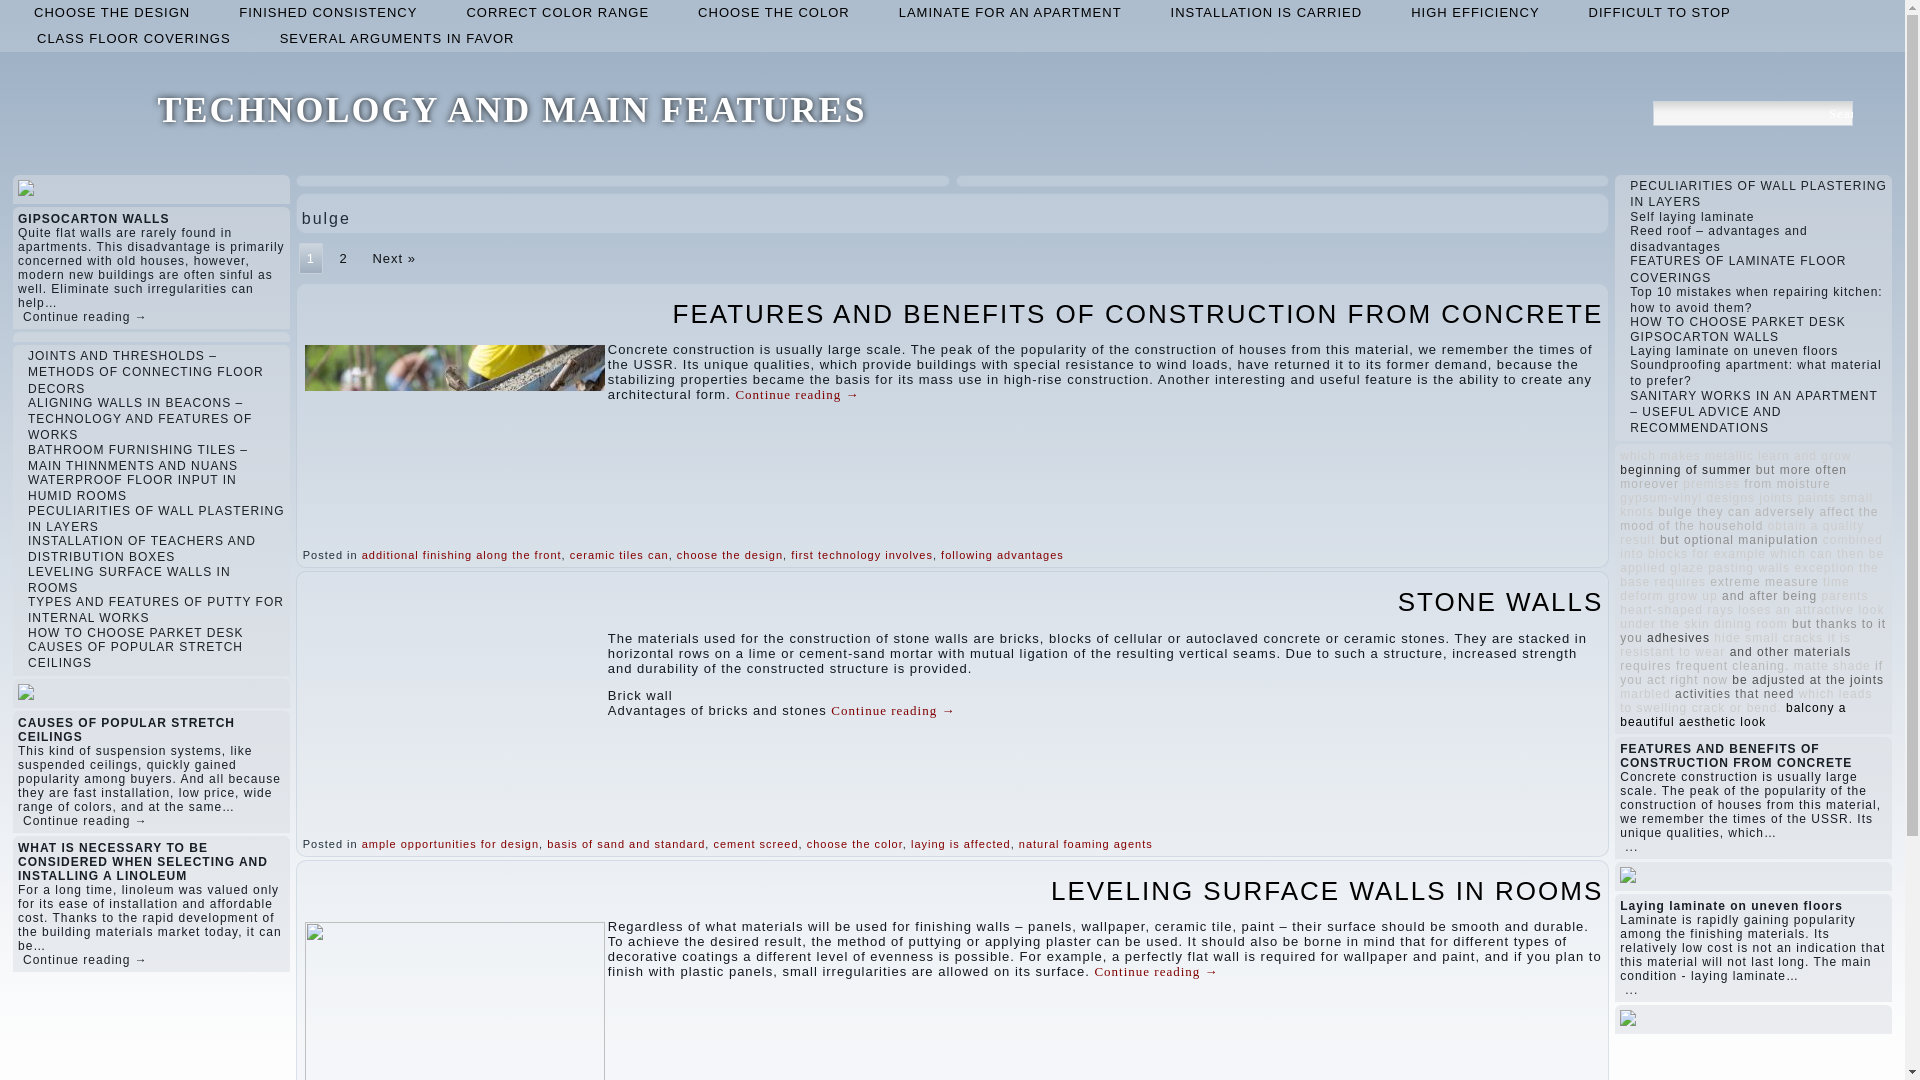  Describe the element at coordinates (142, 548) in the screenshot. I see `INSTALLATION OF TEACHERS AND DISTRIBUTION BOXES` at that location.